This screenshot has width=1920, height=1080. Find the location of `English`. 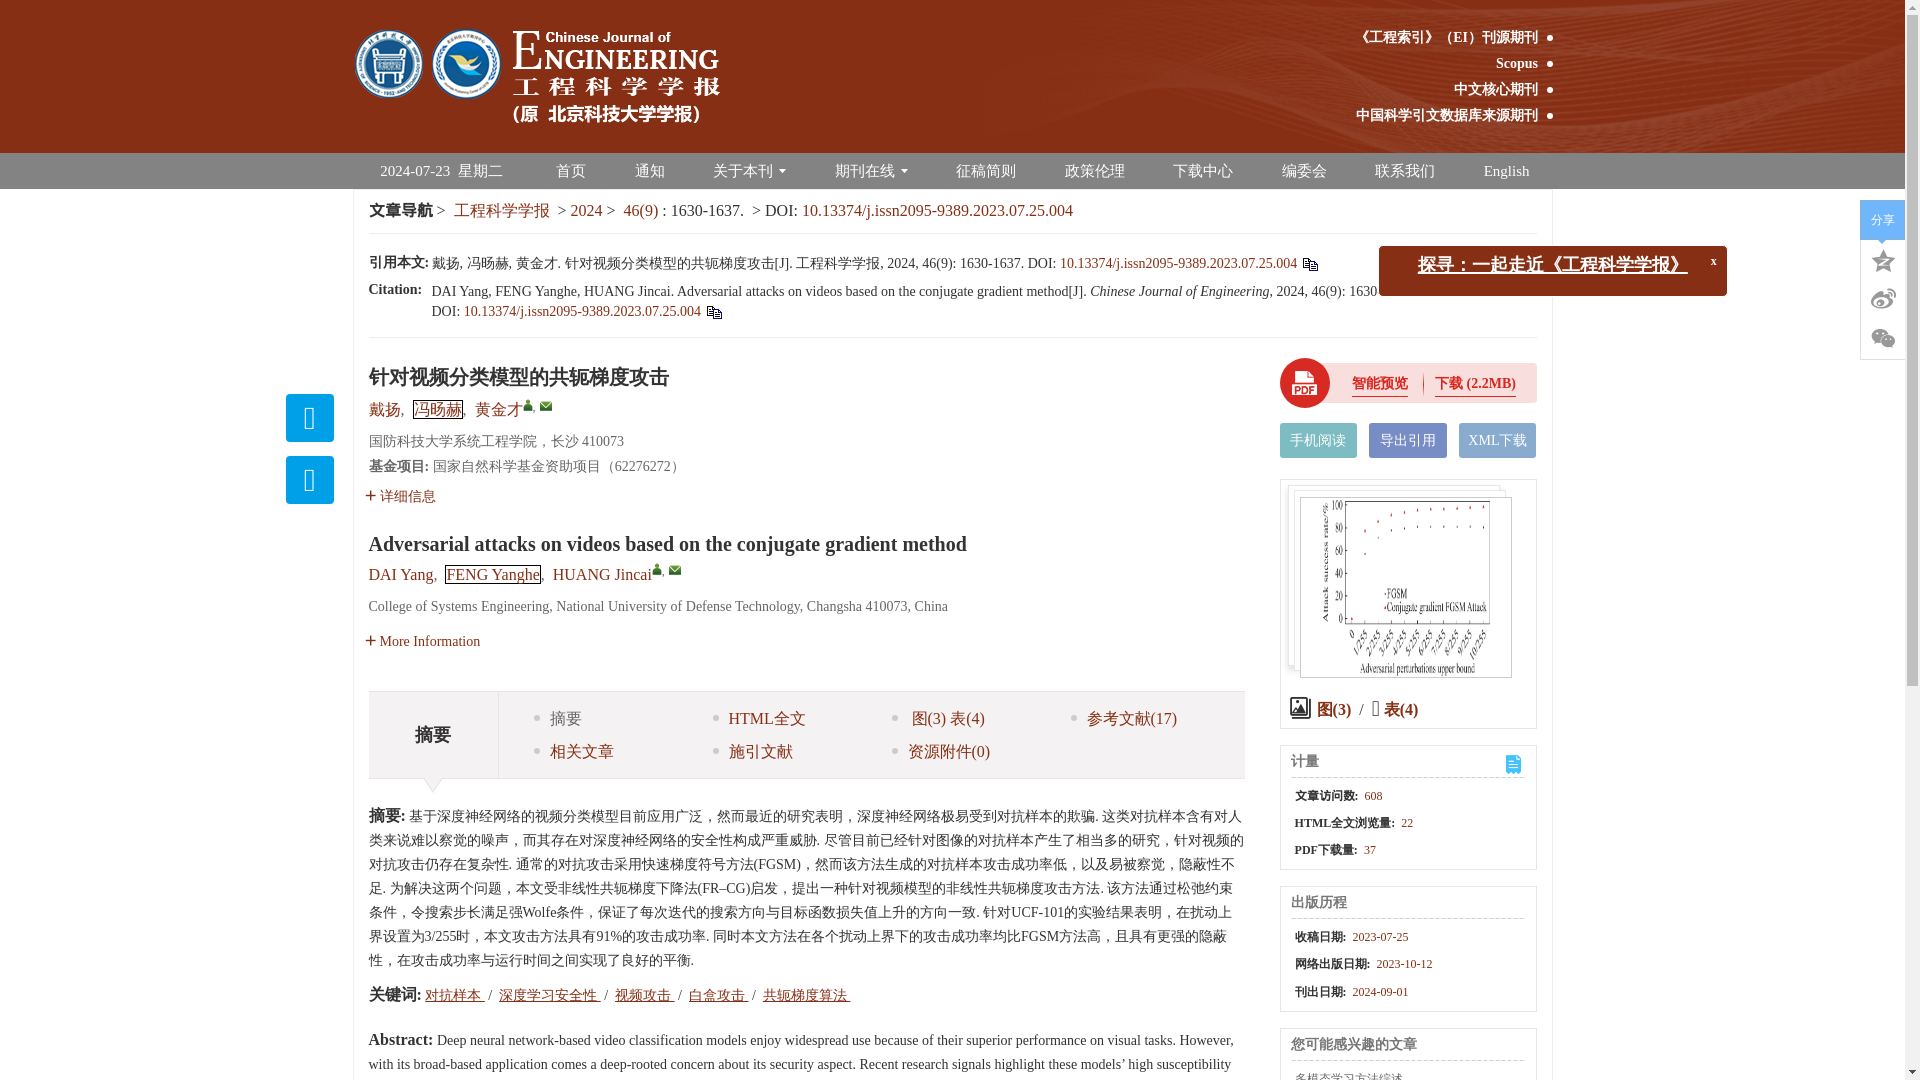

English is located at coordinates (1507, 171).